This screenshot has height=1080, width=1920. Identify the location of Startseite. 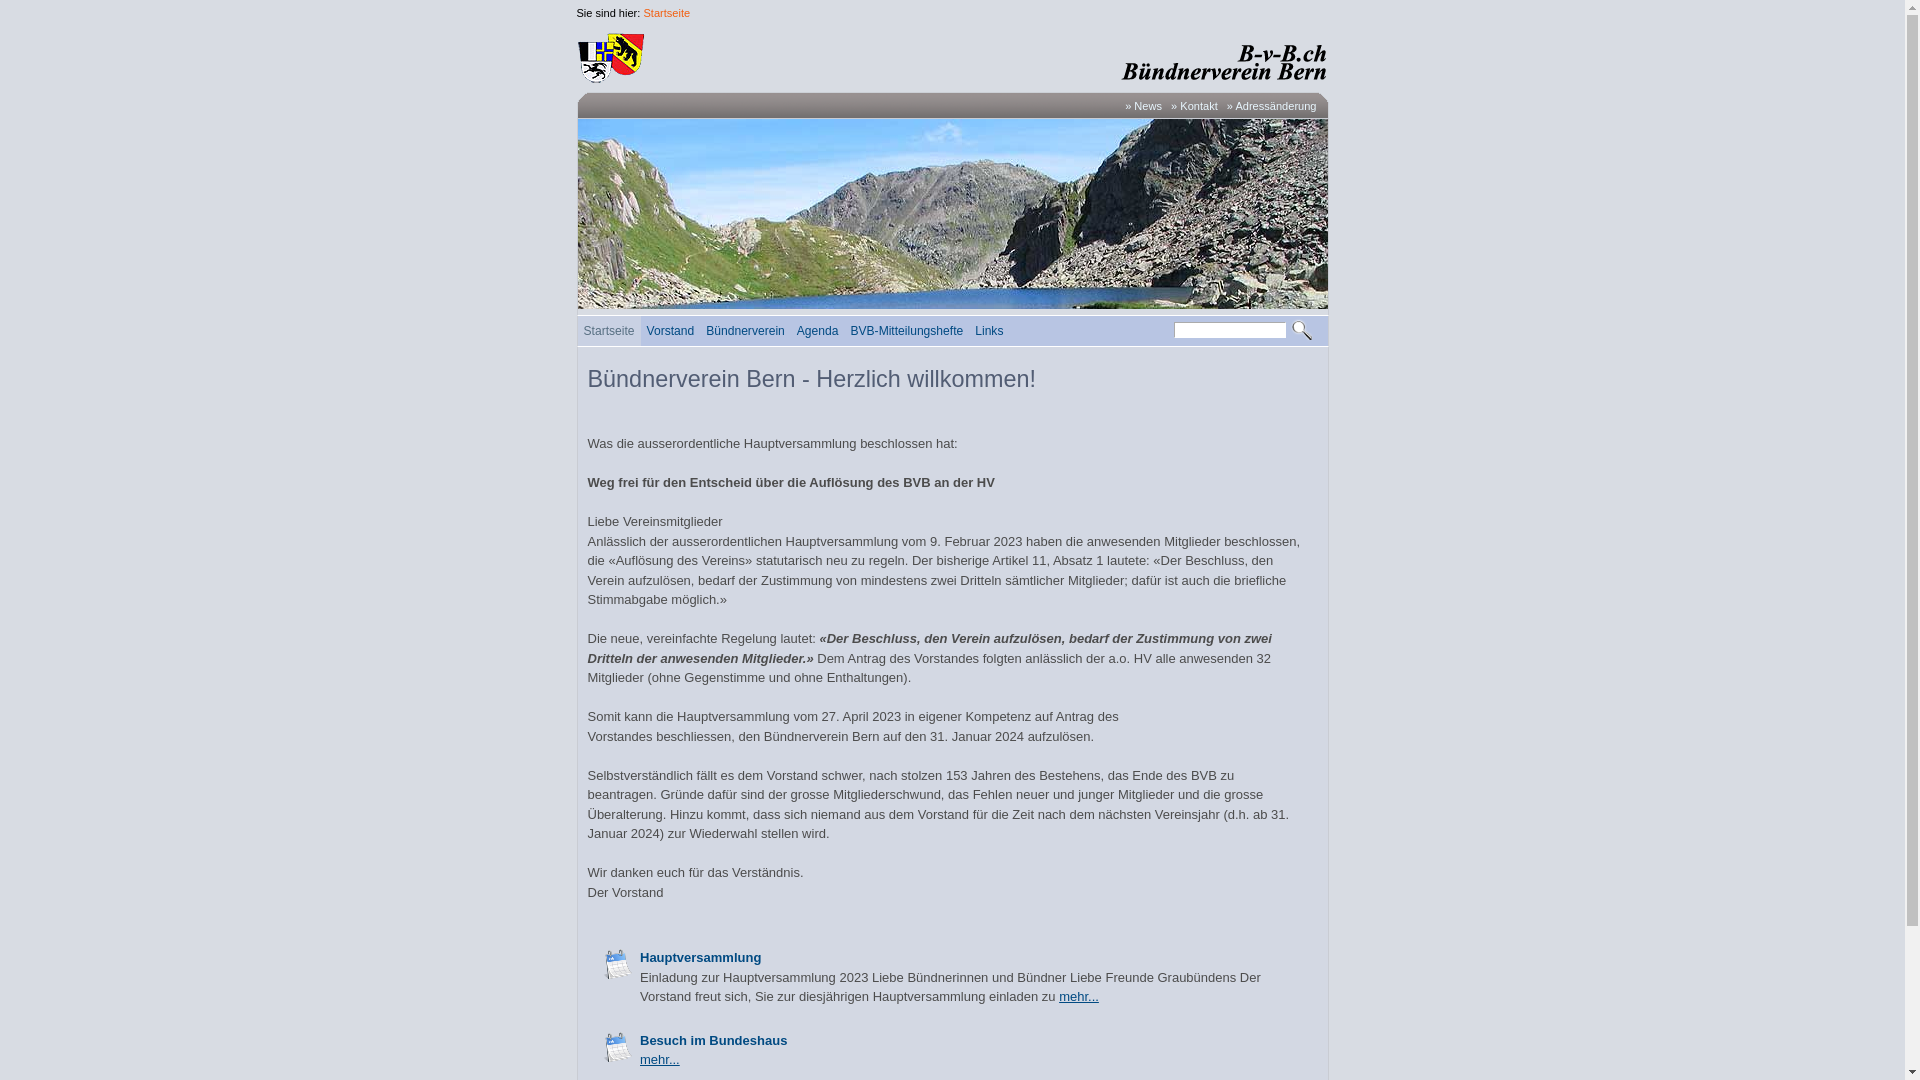
(610, 331).